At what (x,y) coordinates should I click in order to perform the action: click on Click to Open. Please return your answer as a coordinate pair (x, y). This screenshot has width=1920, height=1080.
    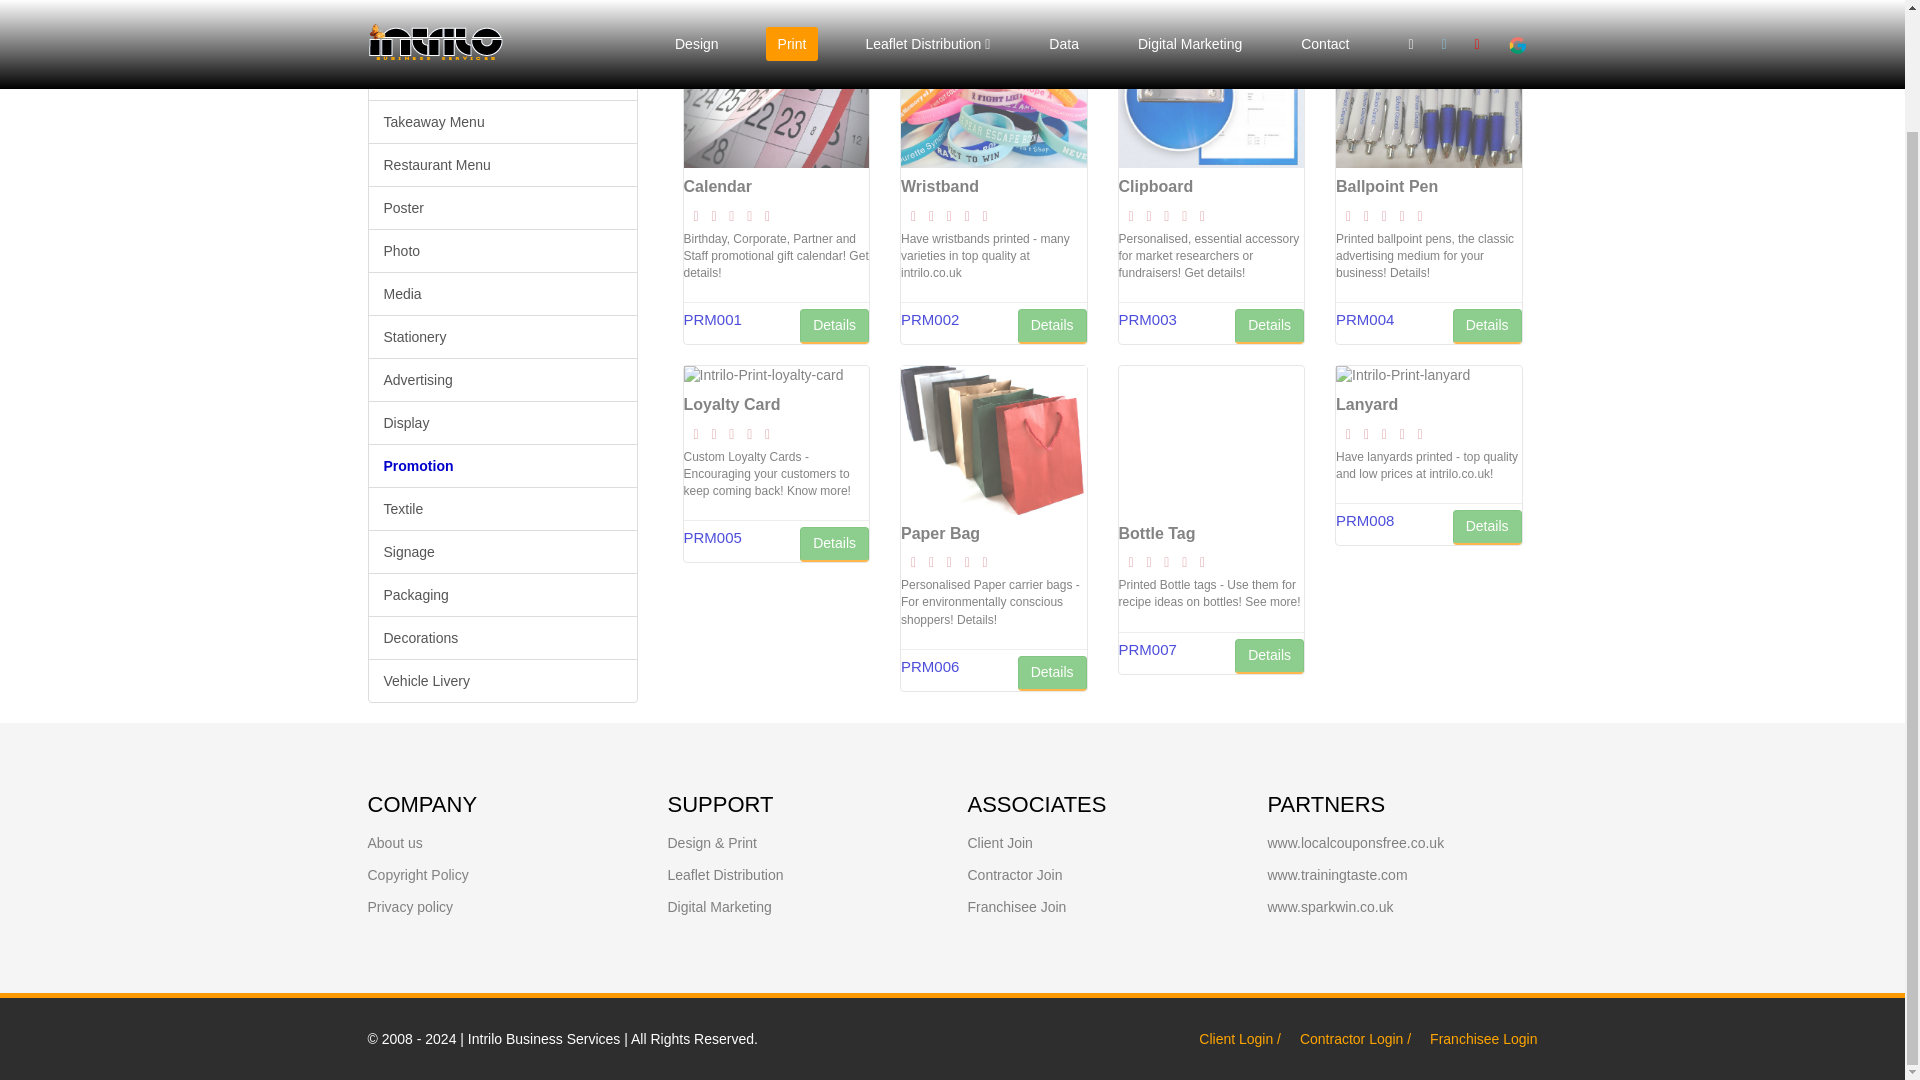
    Looking at the image, I should click on (1330, 906).